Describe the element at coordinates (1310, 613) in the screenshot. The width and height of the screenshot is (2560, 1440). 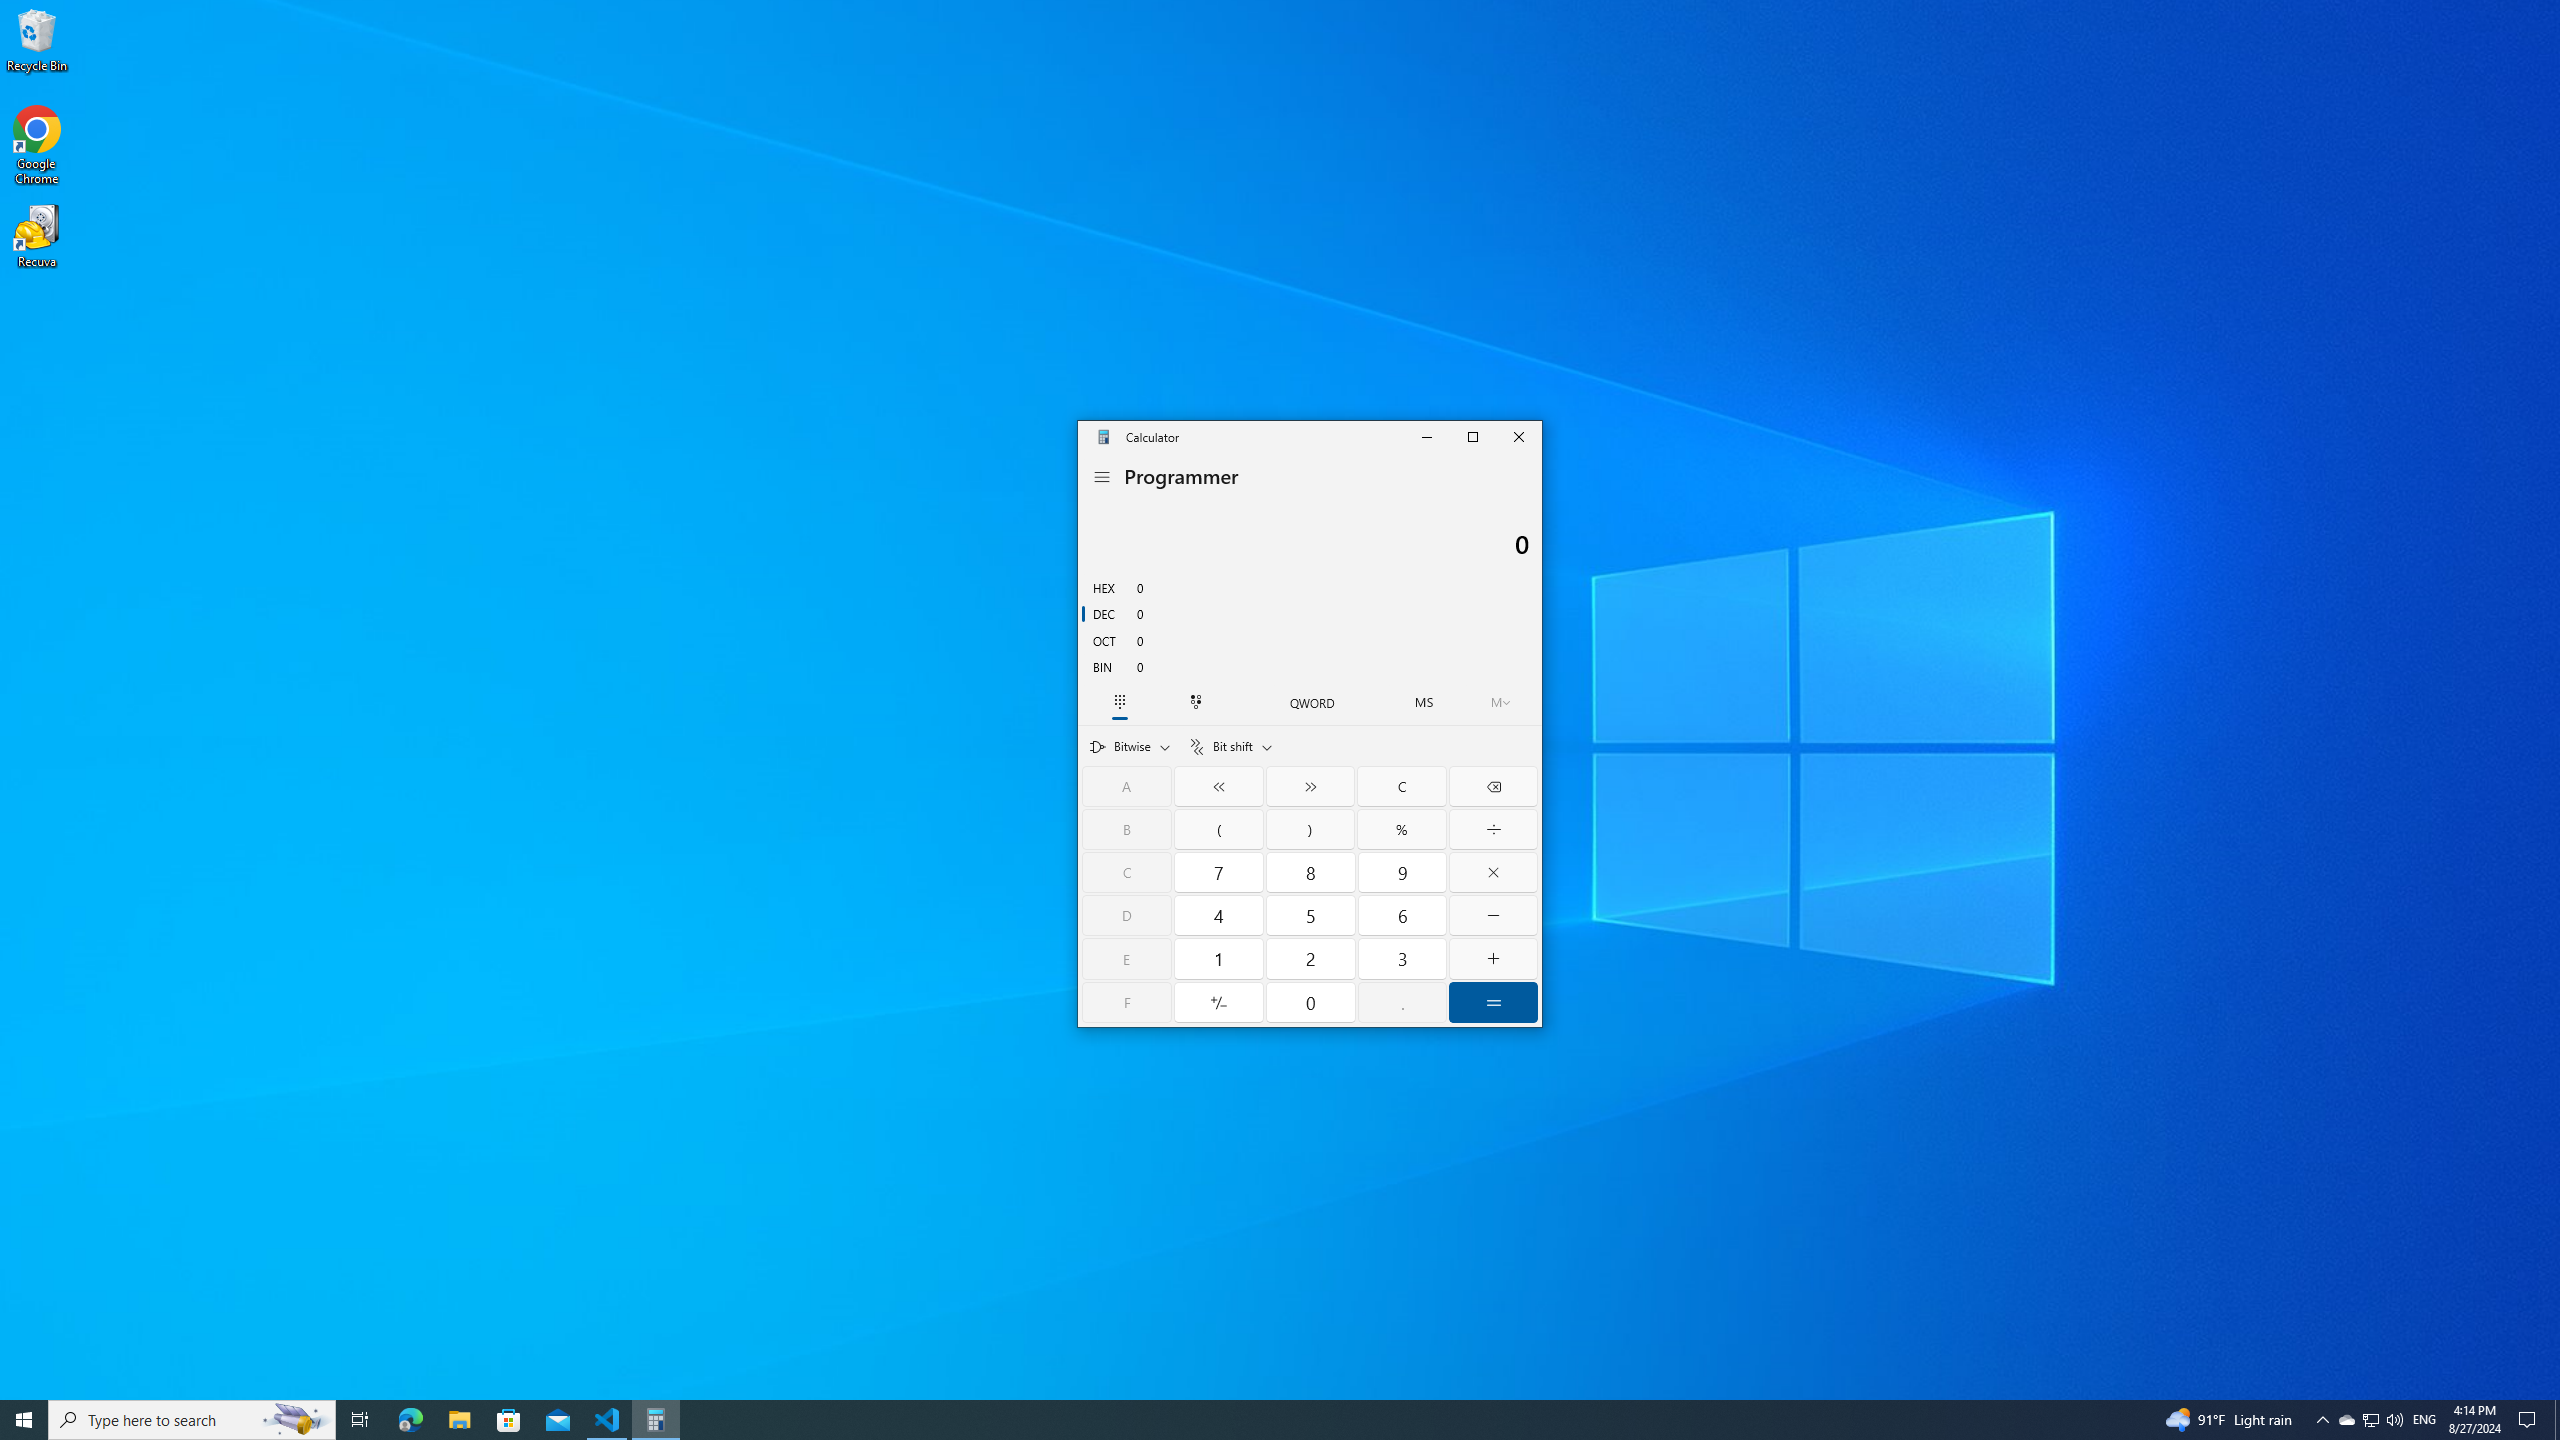
I see `Decimal 0` at that location.